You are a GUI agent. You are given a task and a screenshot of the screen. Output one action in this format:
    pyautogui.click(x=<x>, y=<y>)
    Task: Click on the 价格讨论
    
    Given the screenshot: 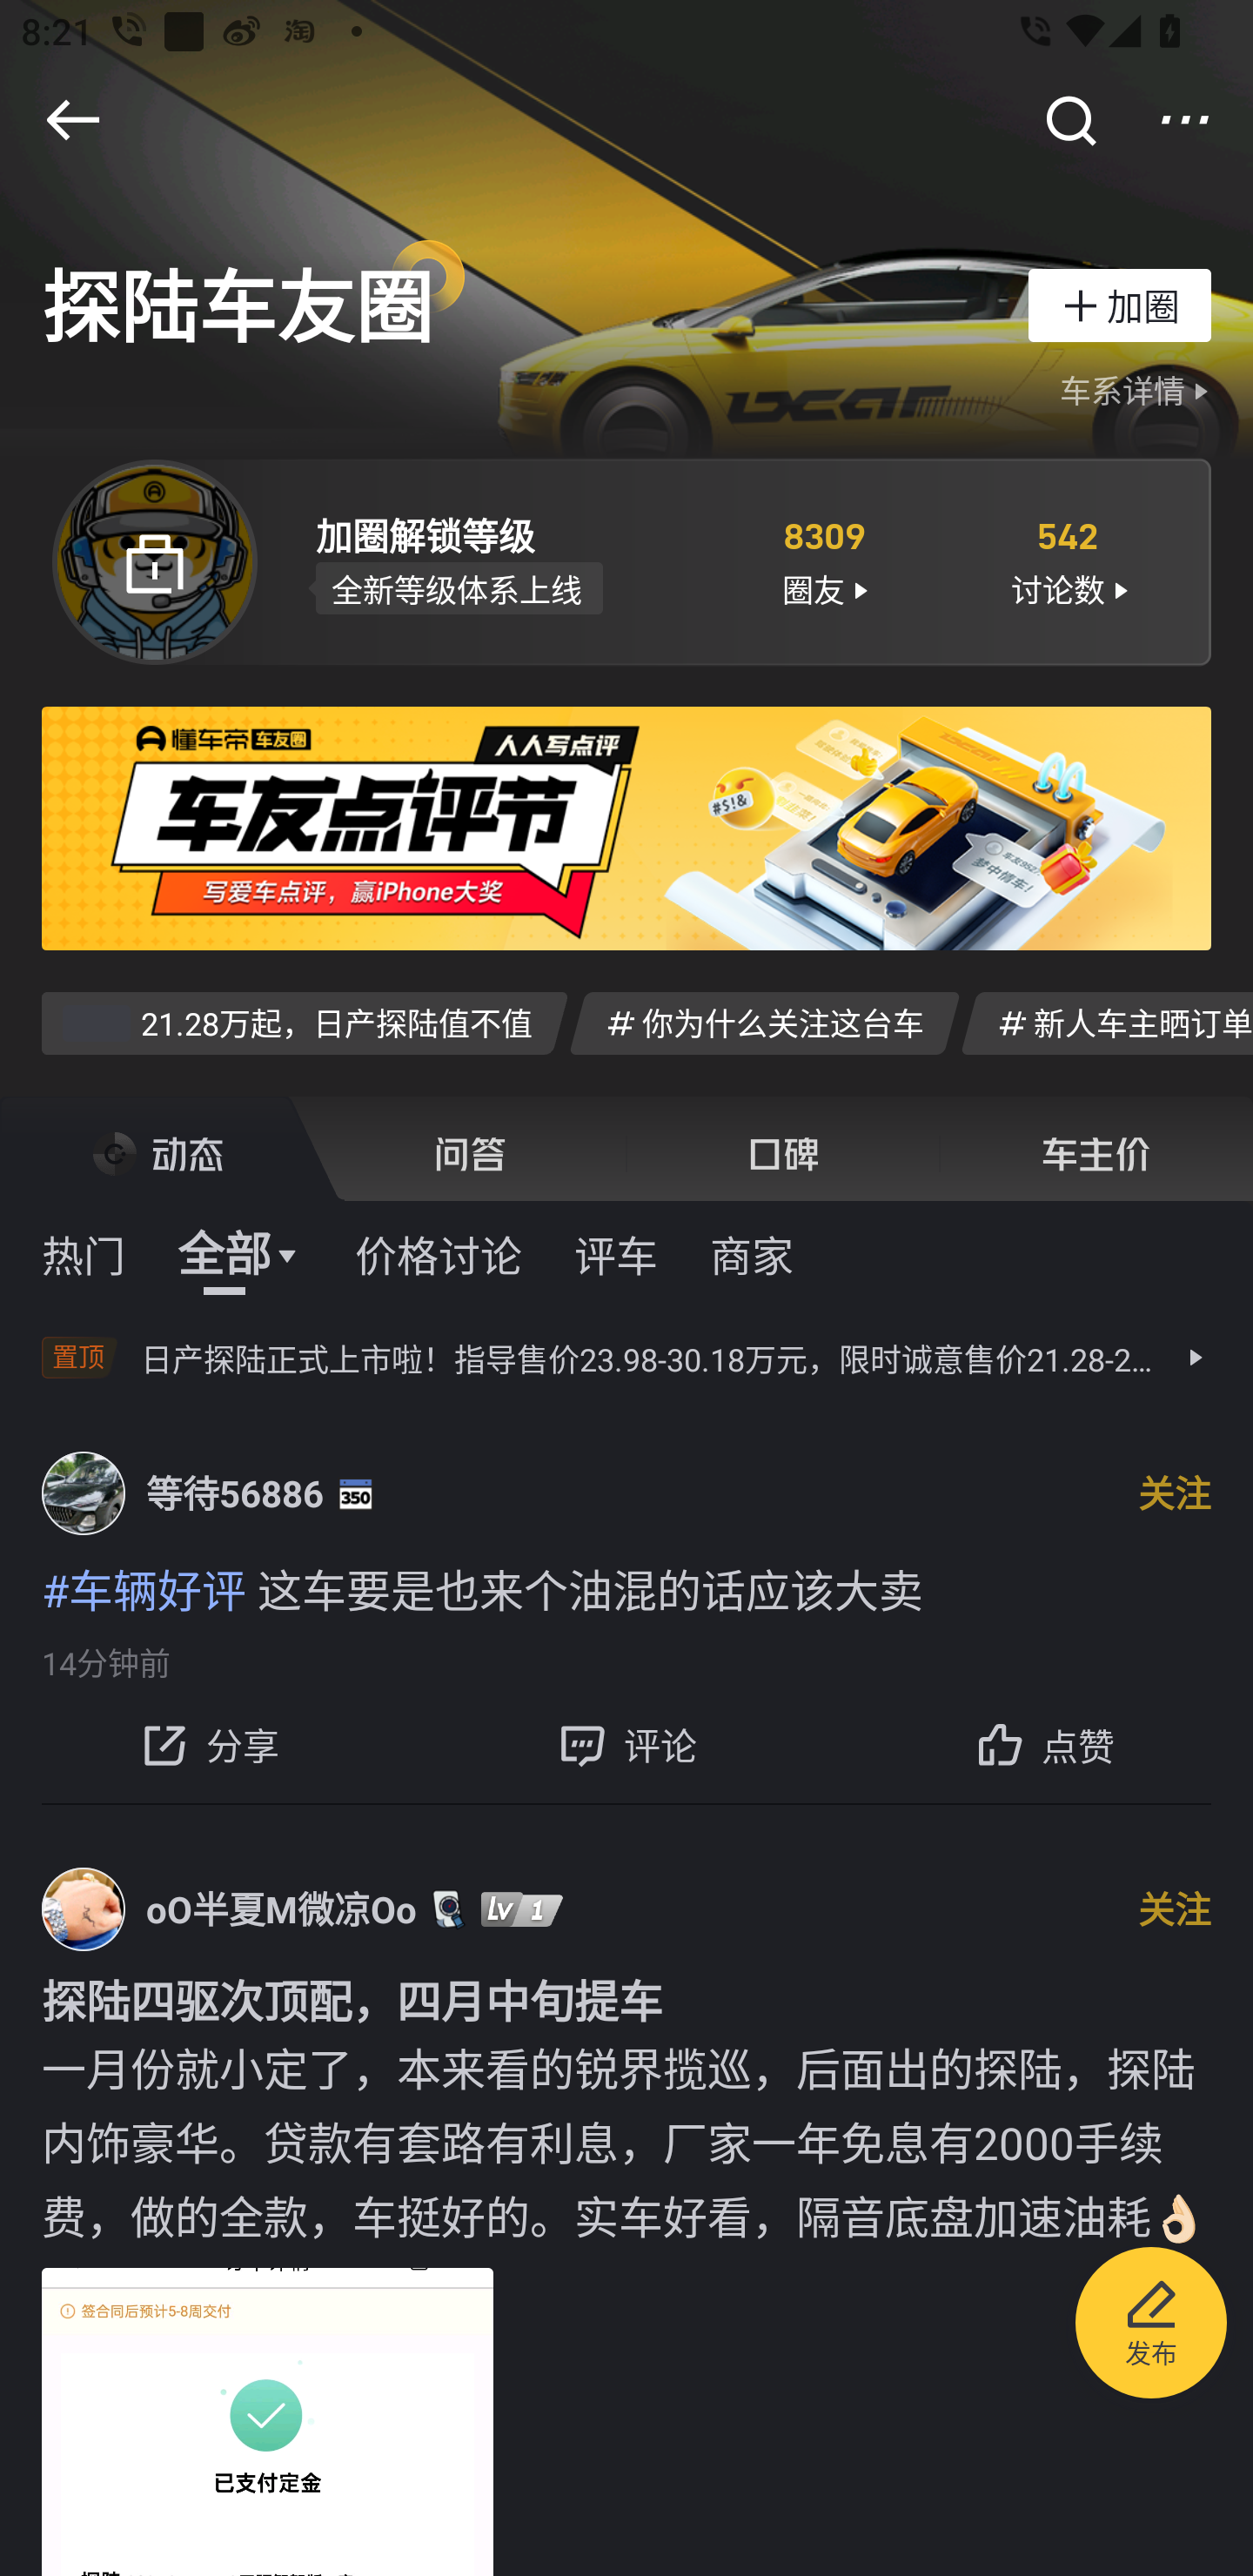 What is the action you would take?
    pyautogui.click(x=439, y=1253)
    